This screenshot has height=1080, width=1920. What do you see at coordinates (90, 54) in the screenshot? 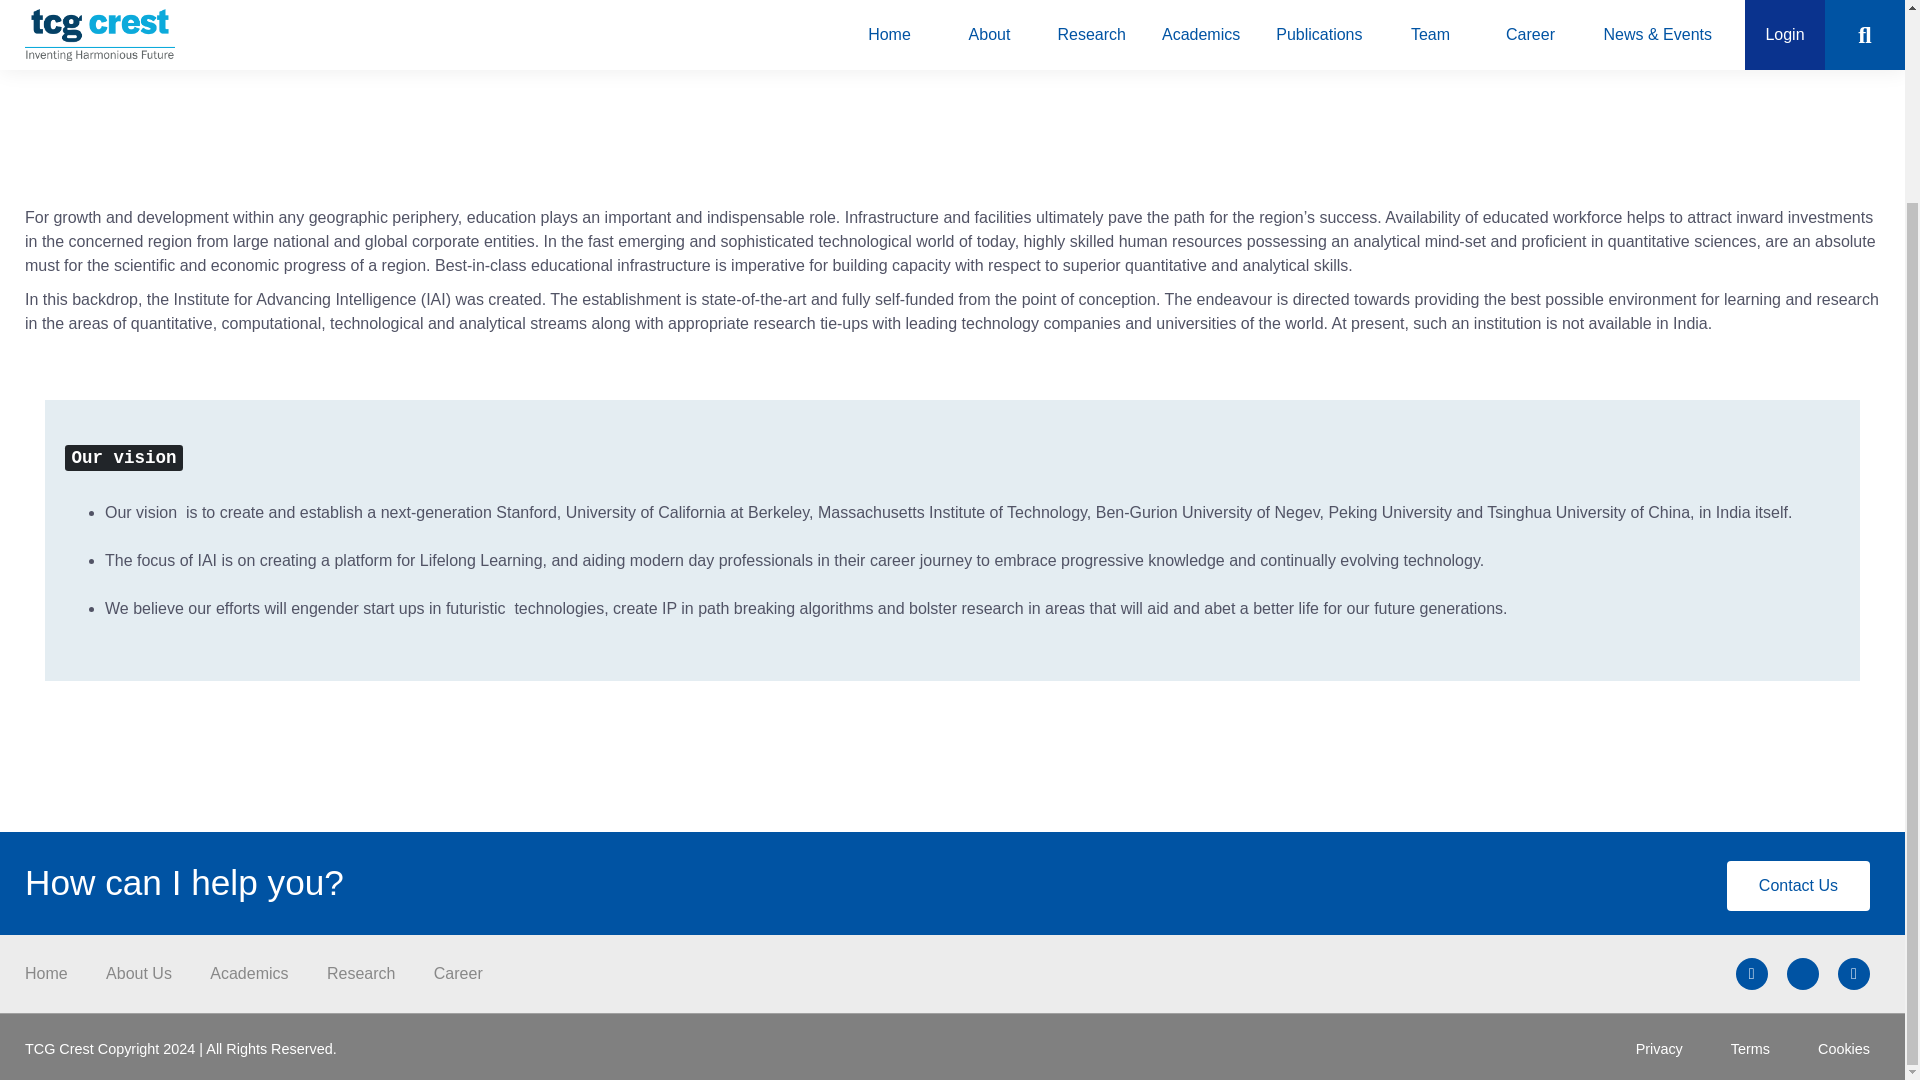
I see `About Us` at bounding box center [90, 54].